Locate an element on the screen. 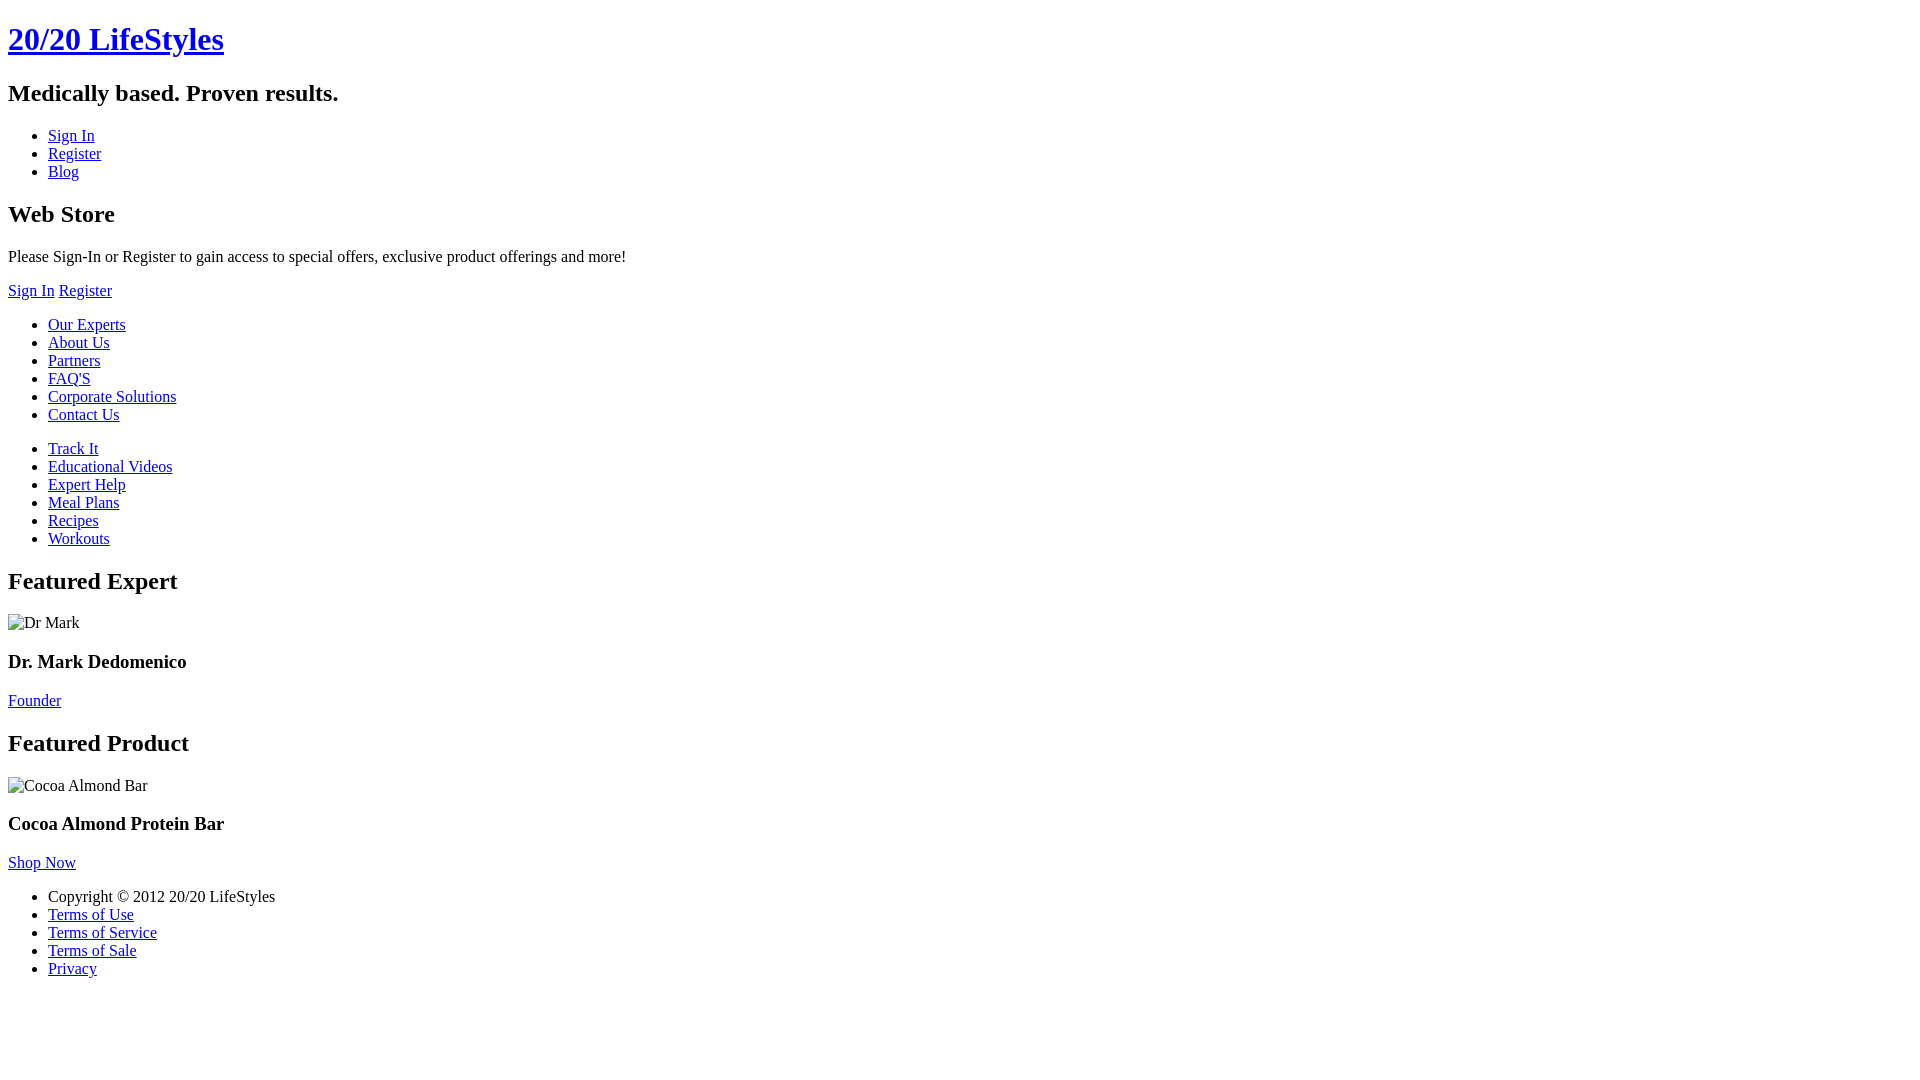 Image resolution: width=1920 pixels, height=1080 pixels. Expert Help is located at coordinates (87, 484).